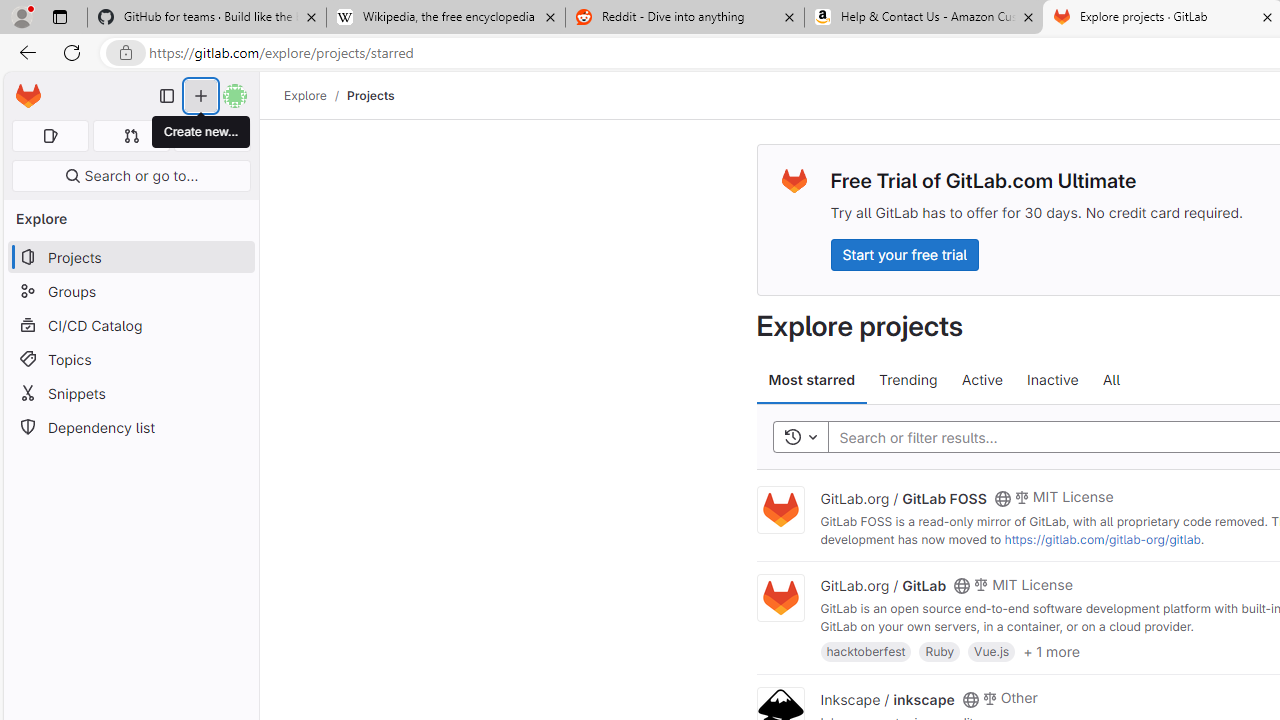 The image size is (1280, 720). Describe the element at coordinates (316, 95) in the screenshot. I see `Explore/` at that location.